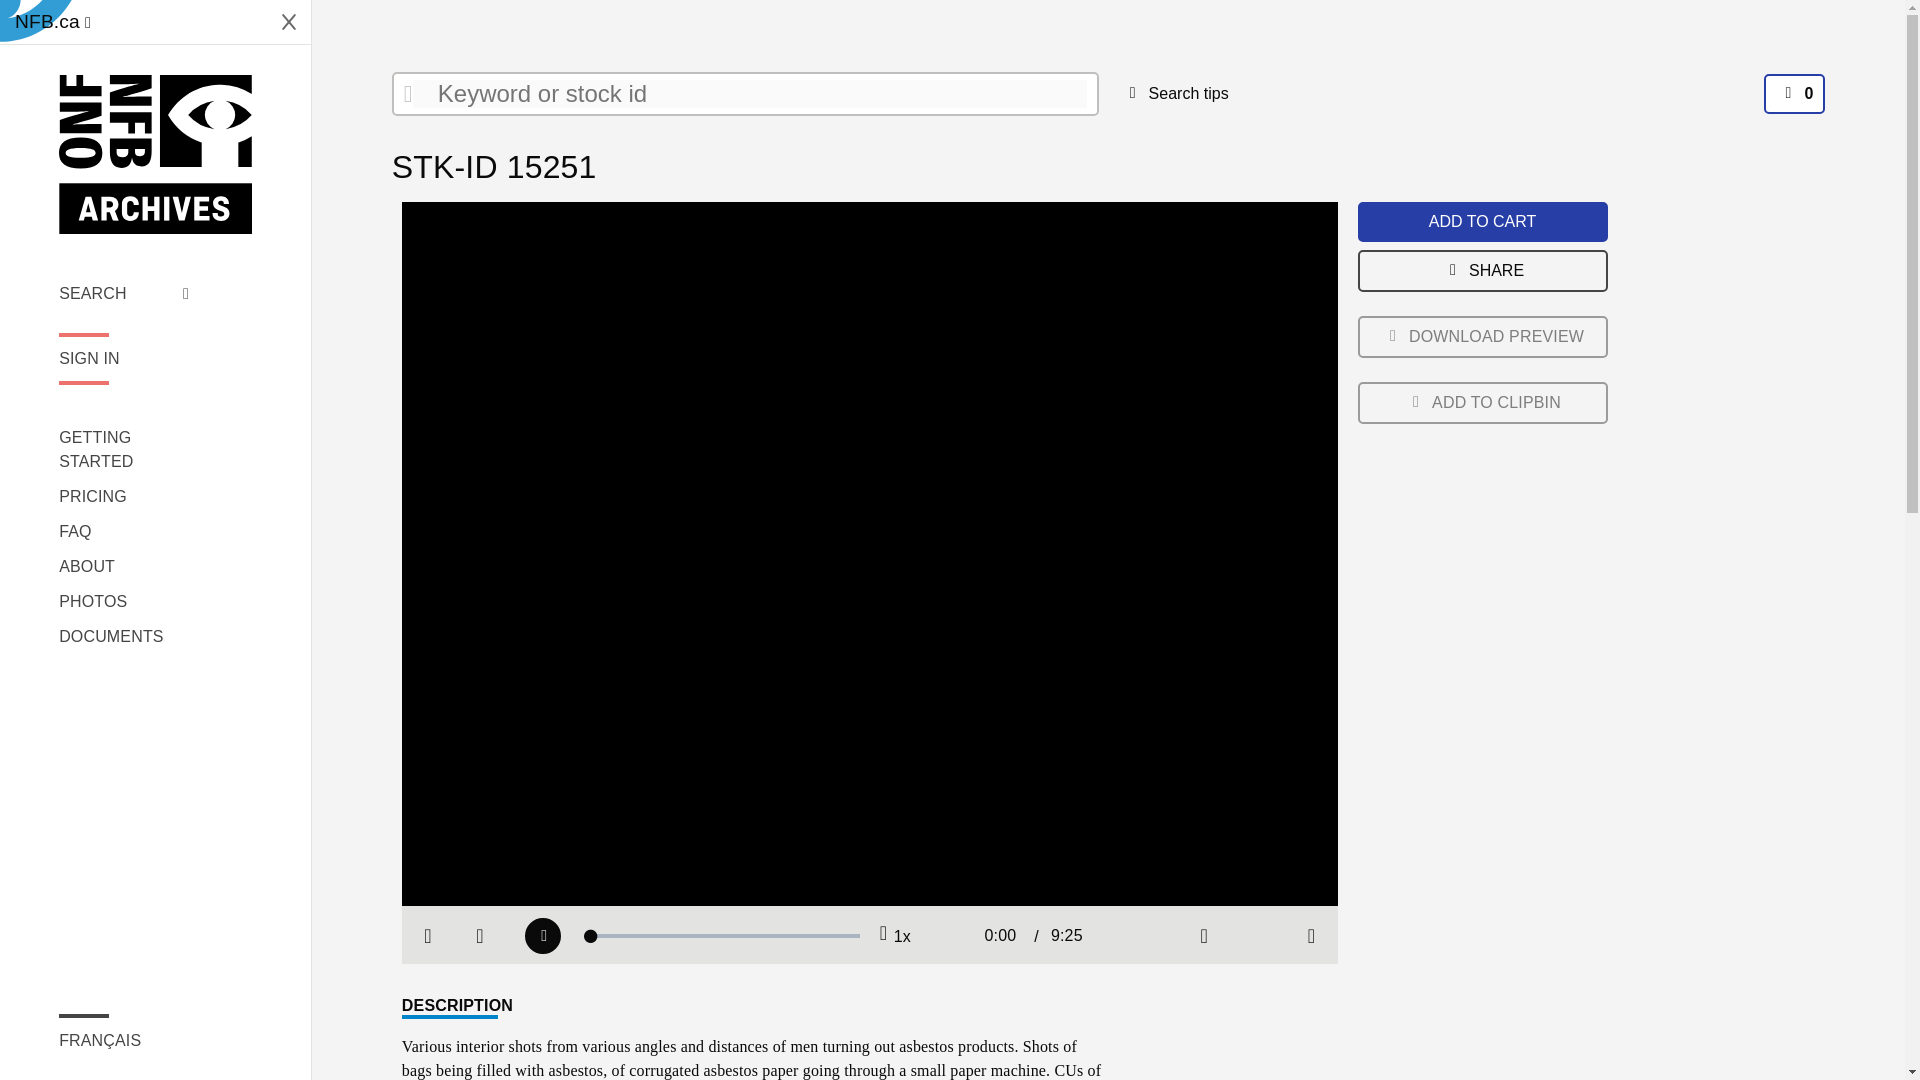 The width and height of the screenshot is (1920, 1080). I want to click on Playback Rate, so click(894, 936).